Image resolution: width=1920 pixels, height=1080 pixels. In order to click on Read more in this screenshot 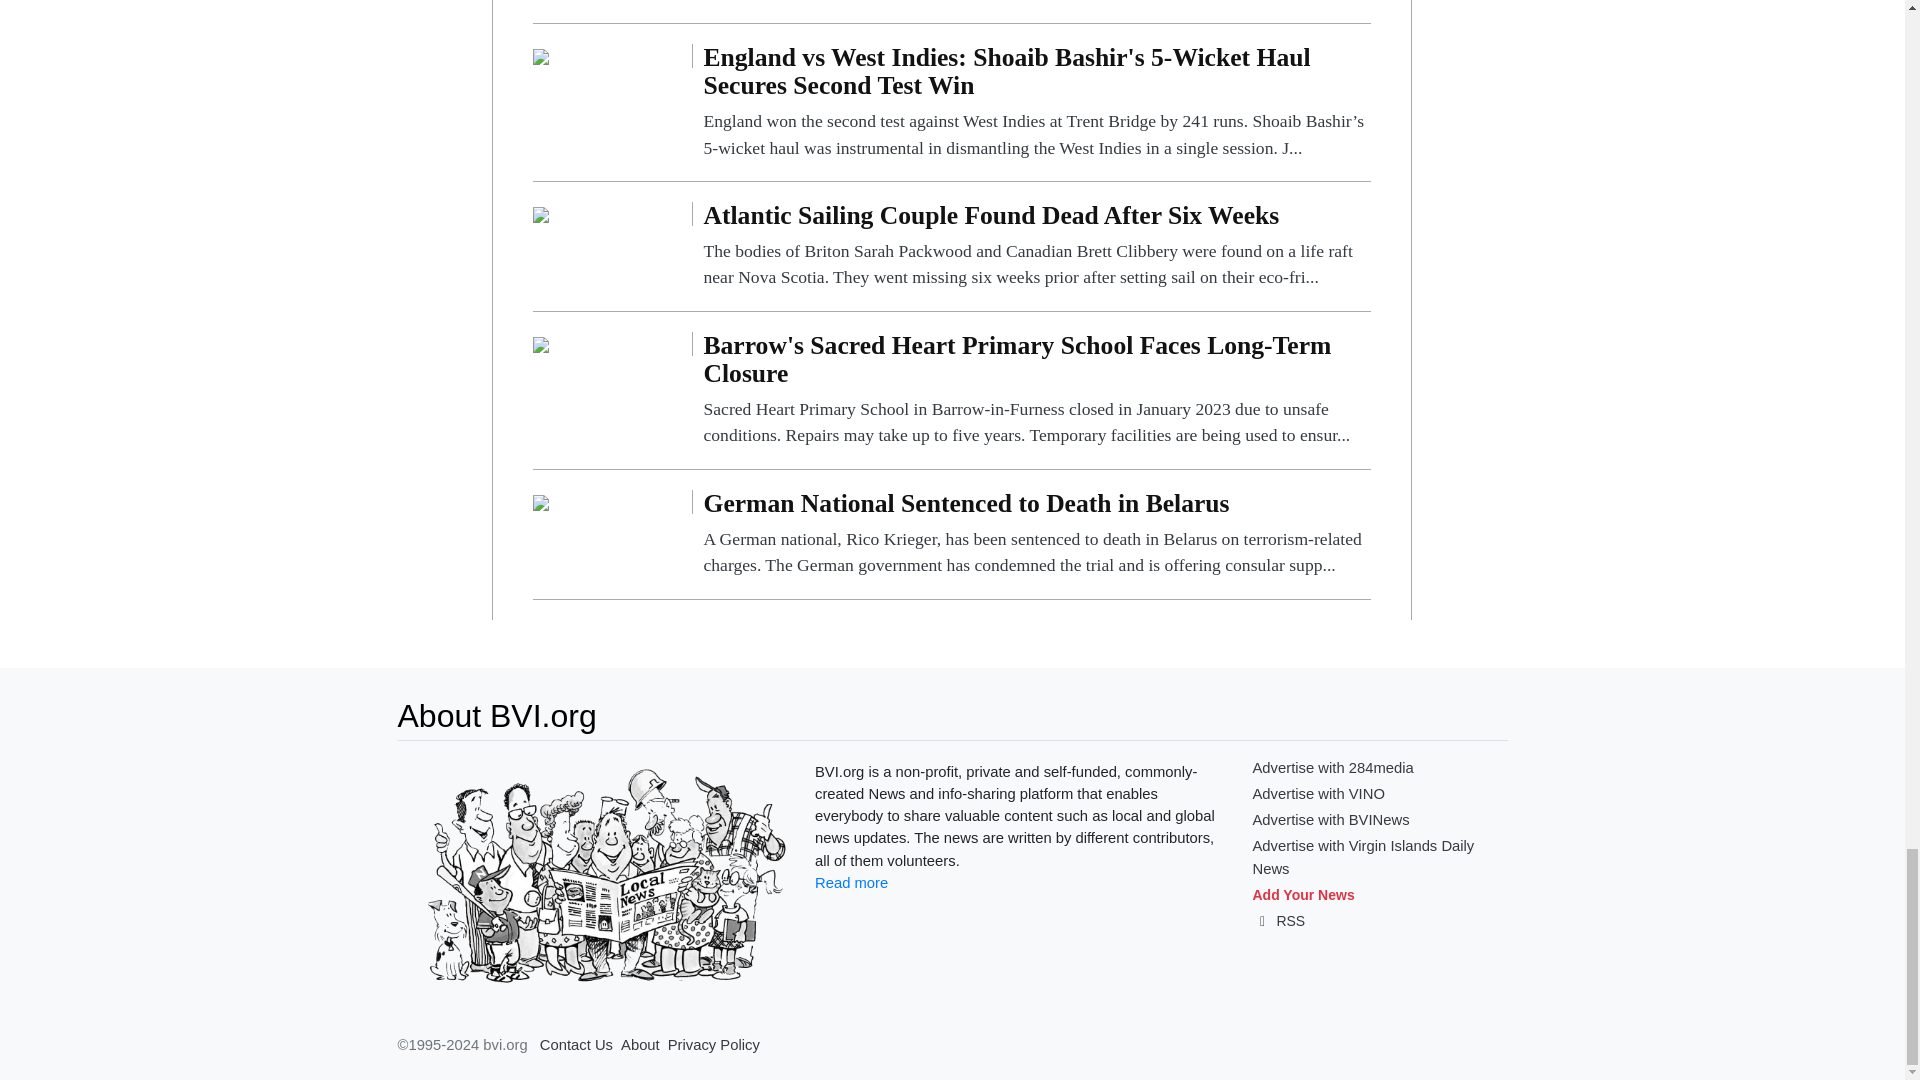, I will do `click(850, 882)`.